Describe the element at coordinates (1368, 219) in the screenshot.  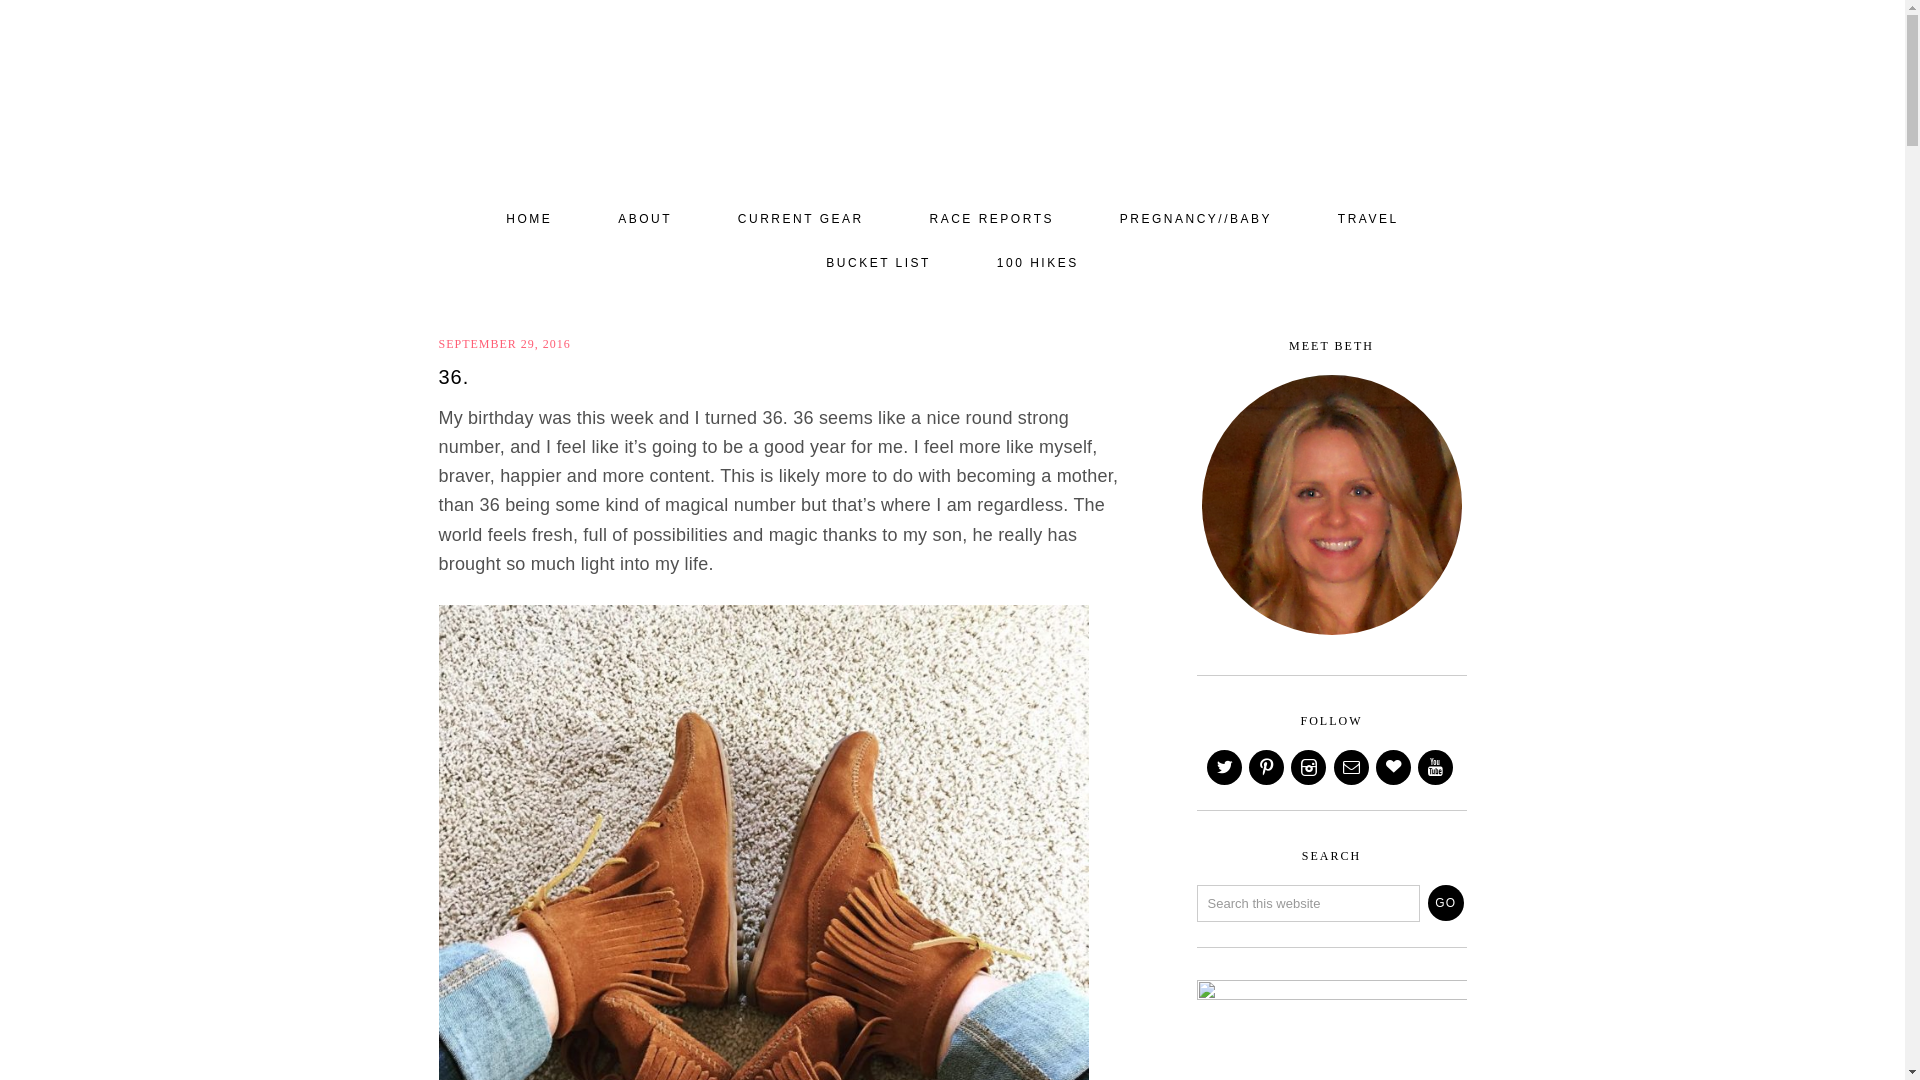
I see `TRAVEL` at that location.